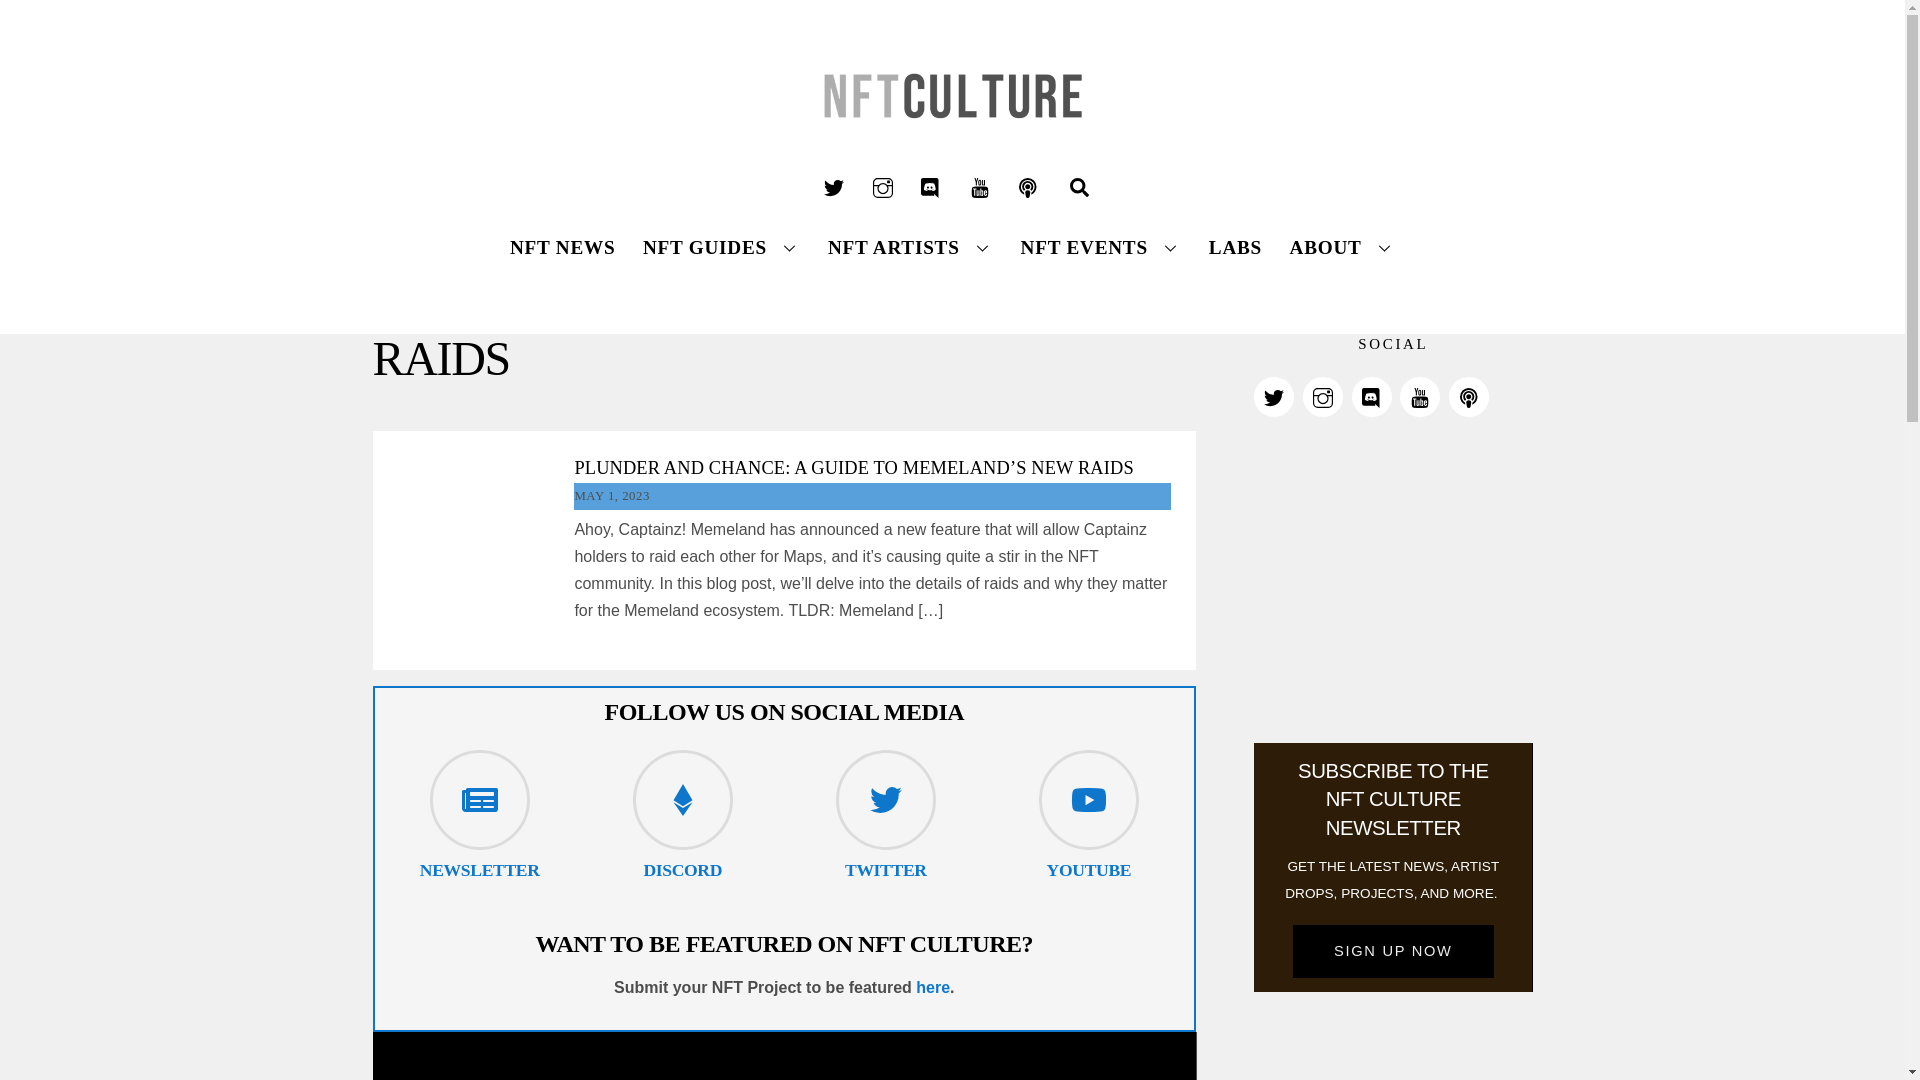  Describe the element at coordinates (480, 870) in the screenshot. I see `NEWSLETTER` at that location.